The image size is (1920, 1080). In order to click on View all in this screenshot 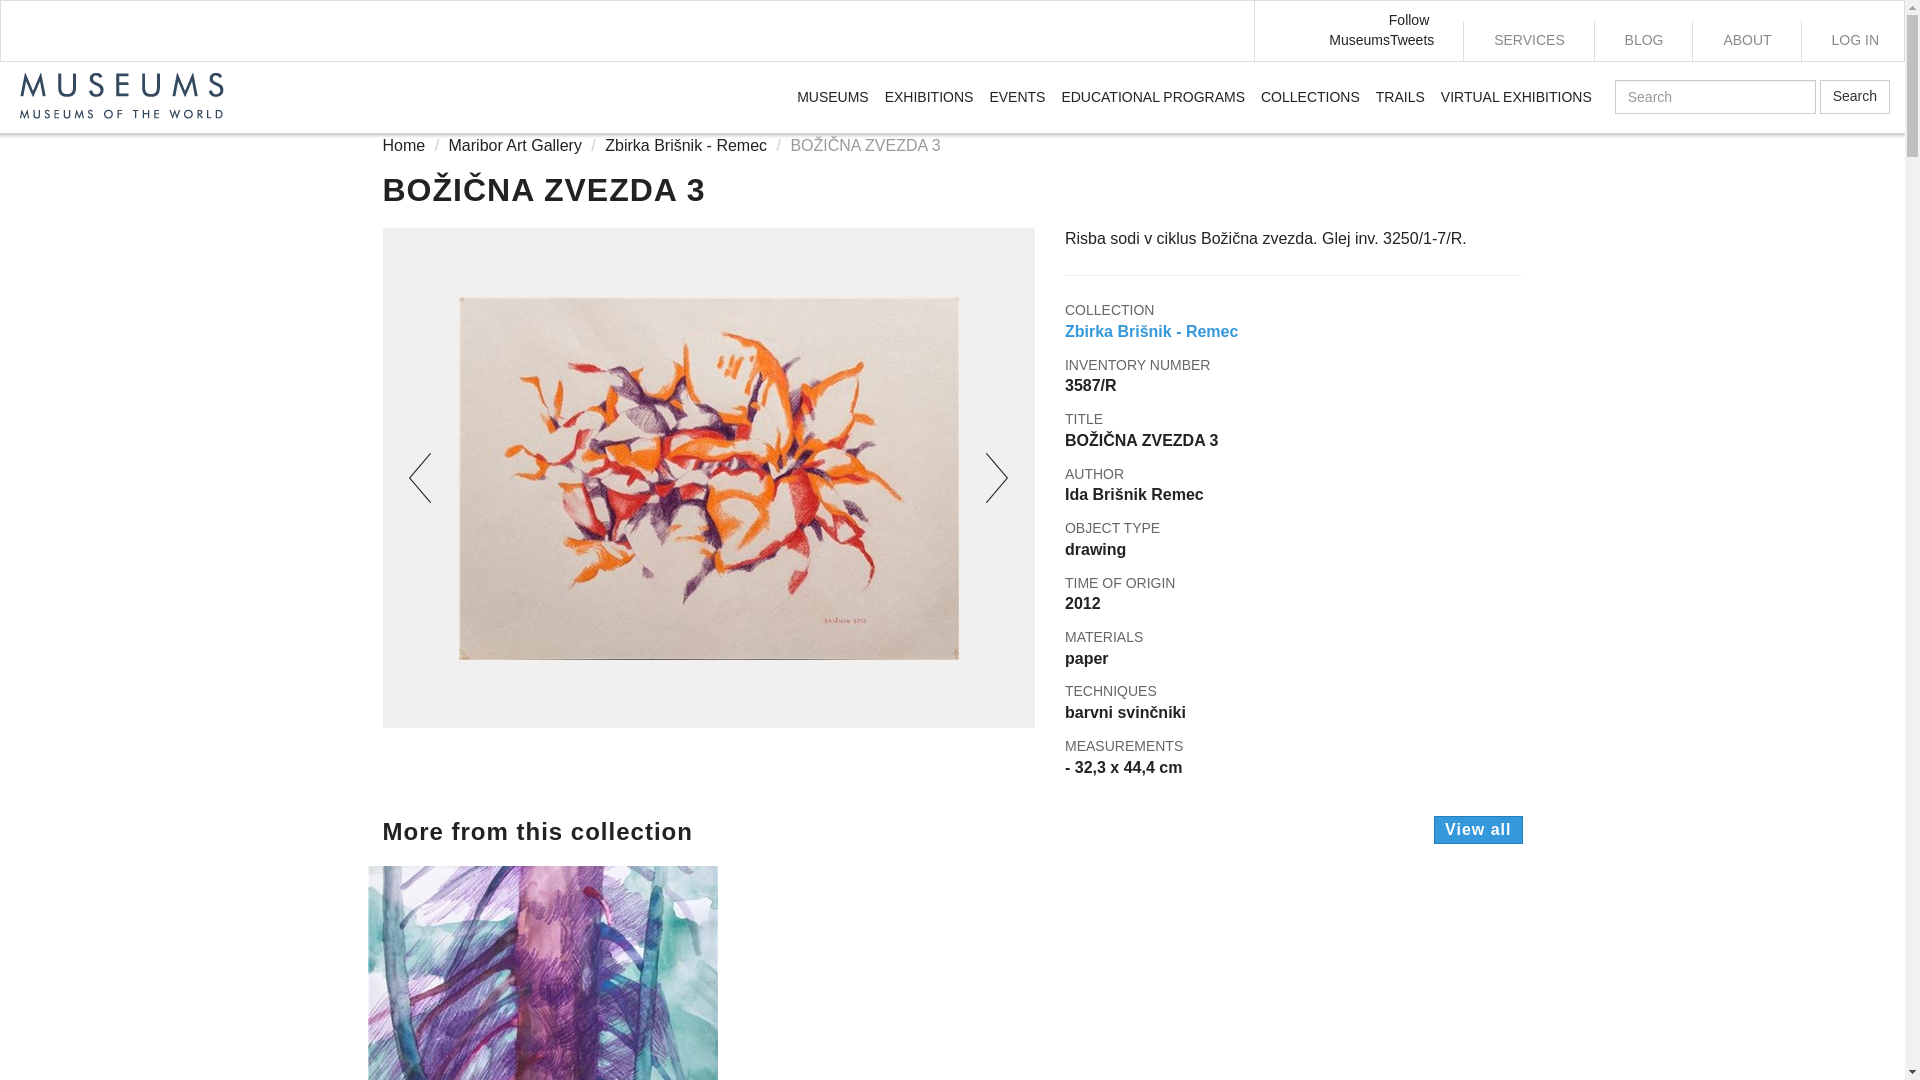, I will do `click(1478, 830)`.